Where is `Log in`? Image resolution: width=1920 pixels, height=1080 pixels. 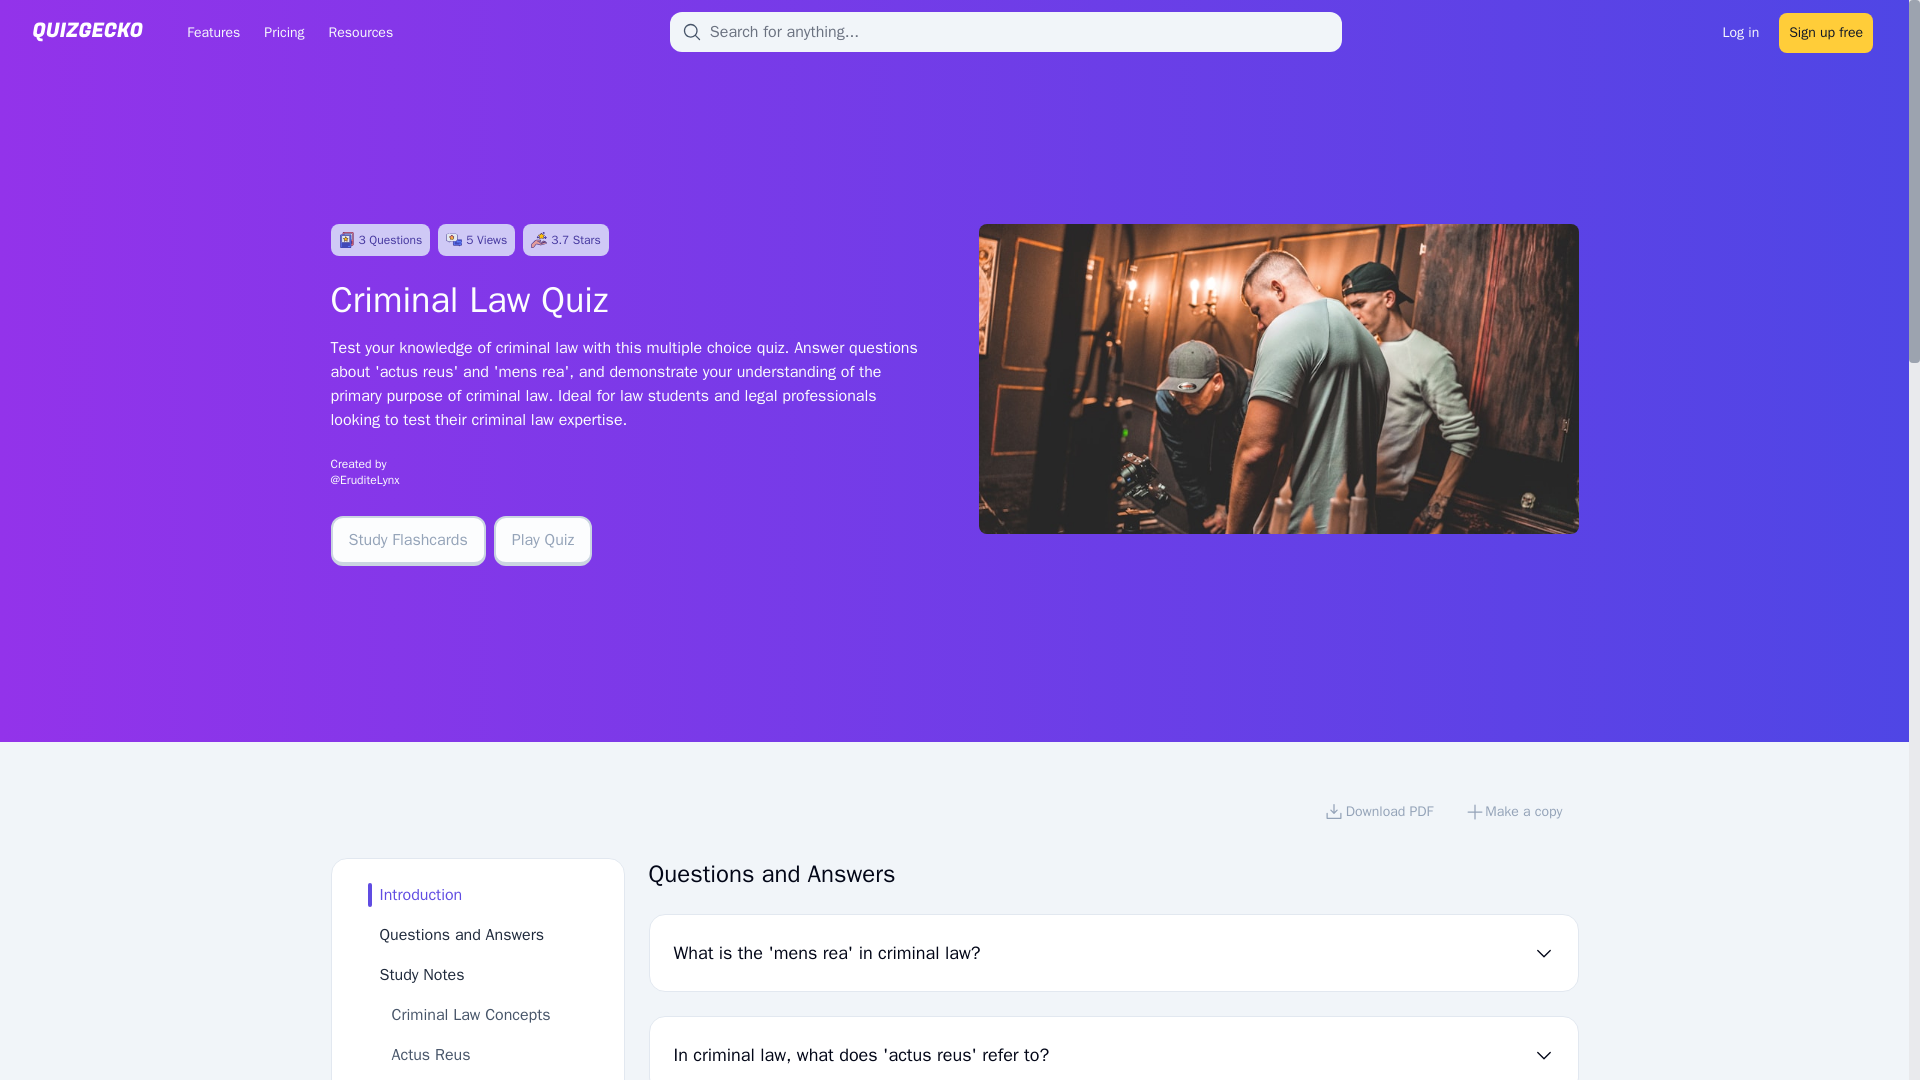
Log in is located at coordinates (1741, 30).